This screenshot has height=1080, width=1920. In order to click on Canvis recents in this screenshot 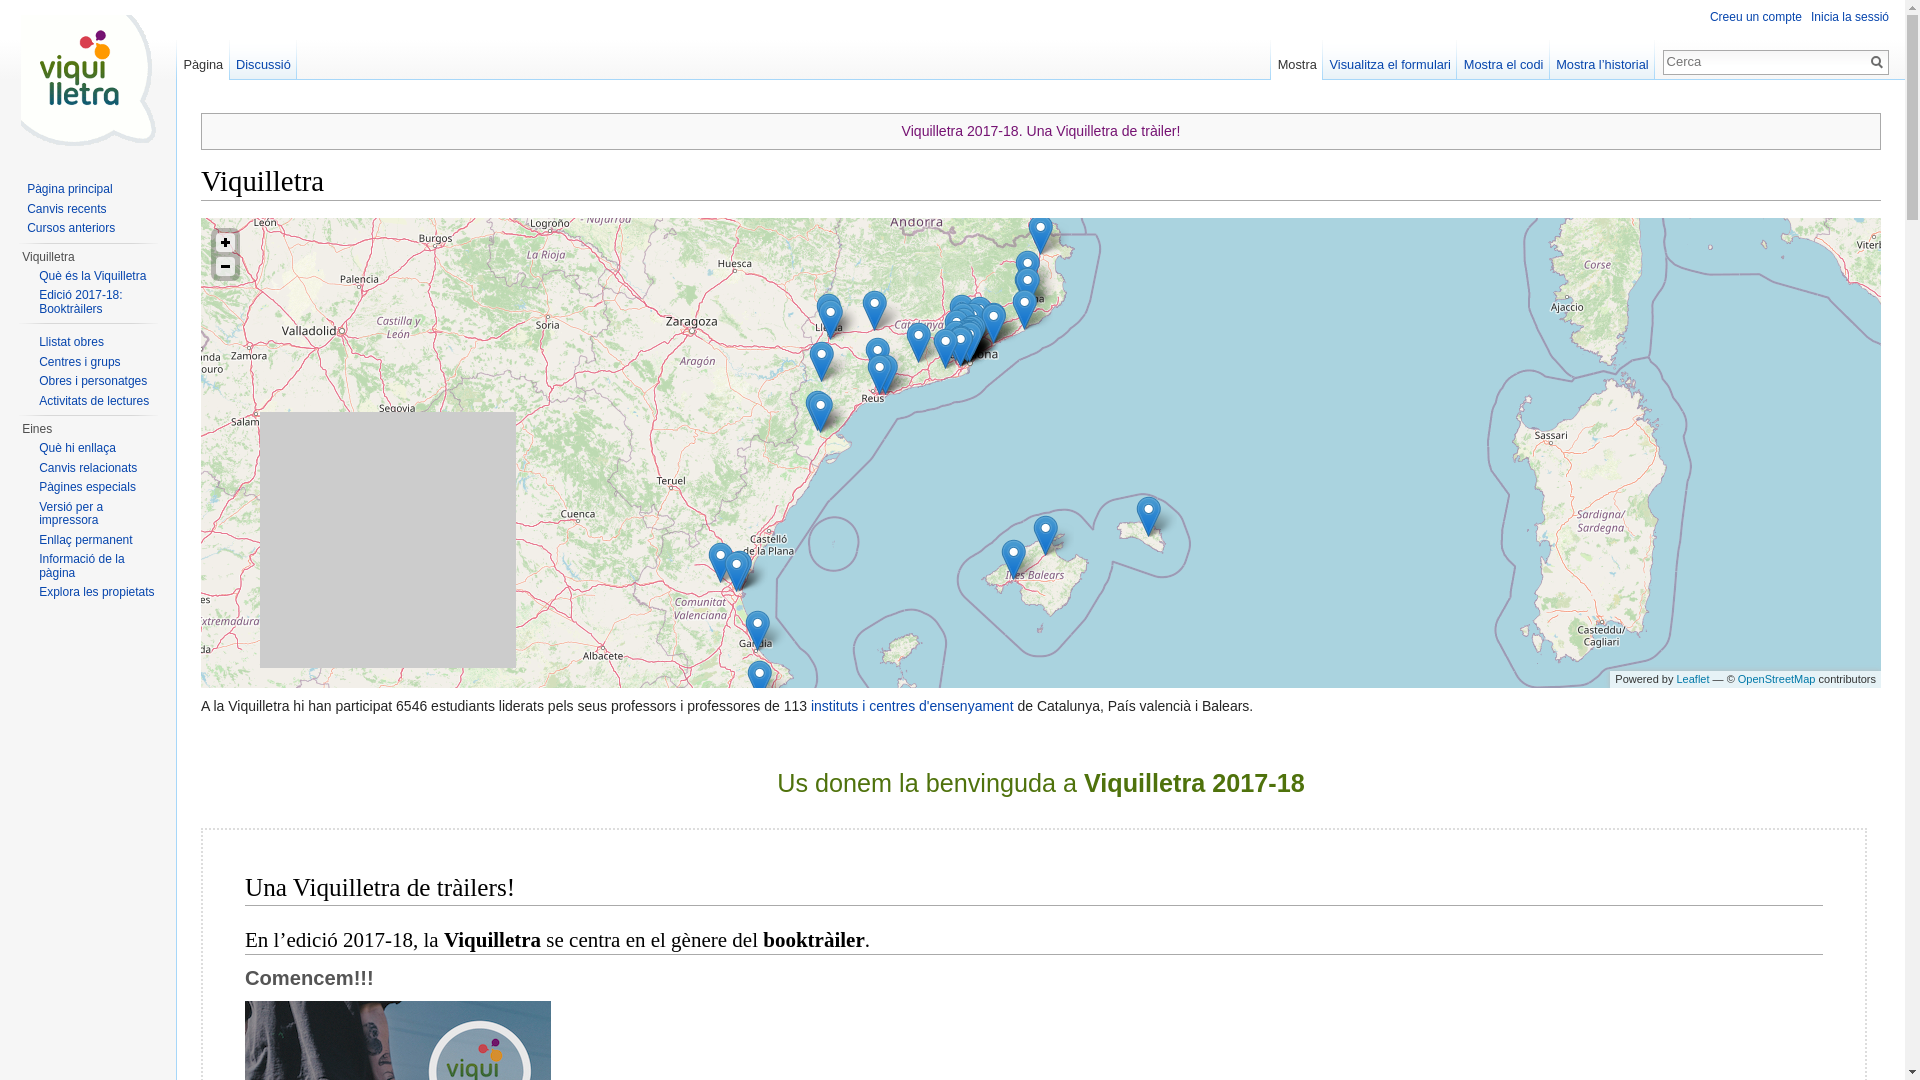, I will do `click(66, 209)`.